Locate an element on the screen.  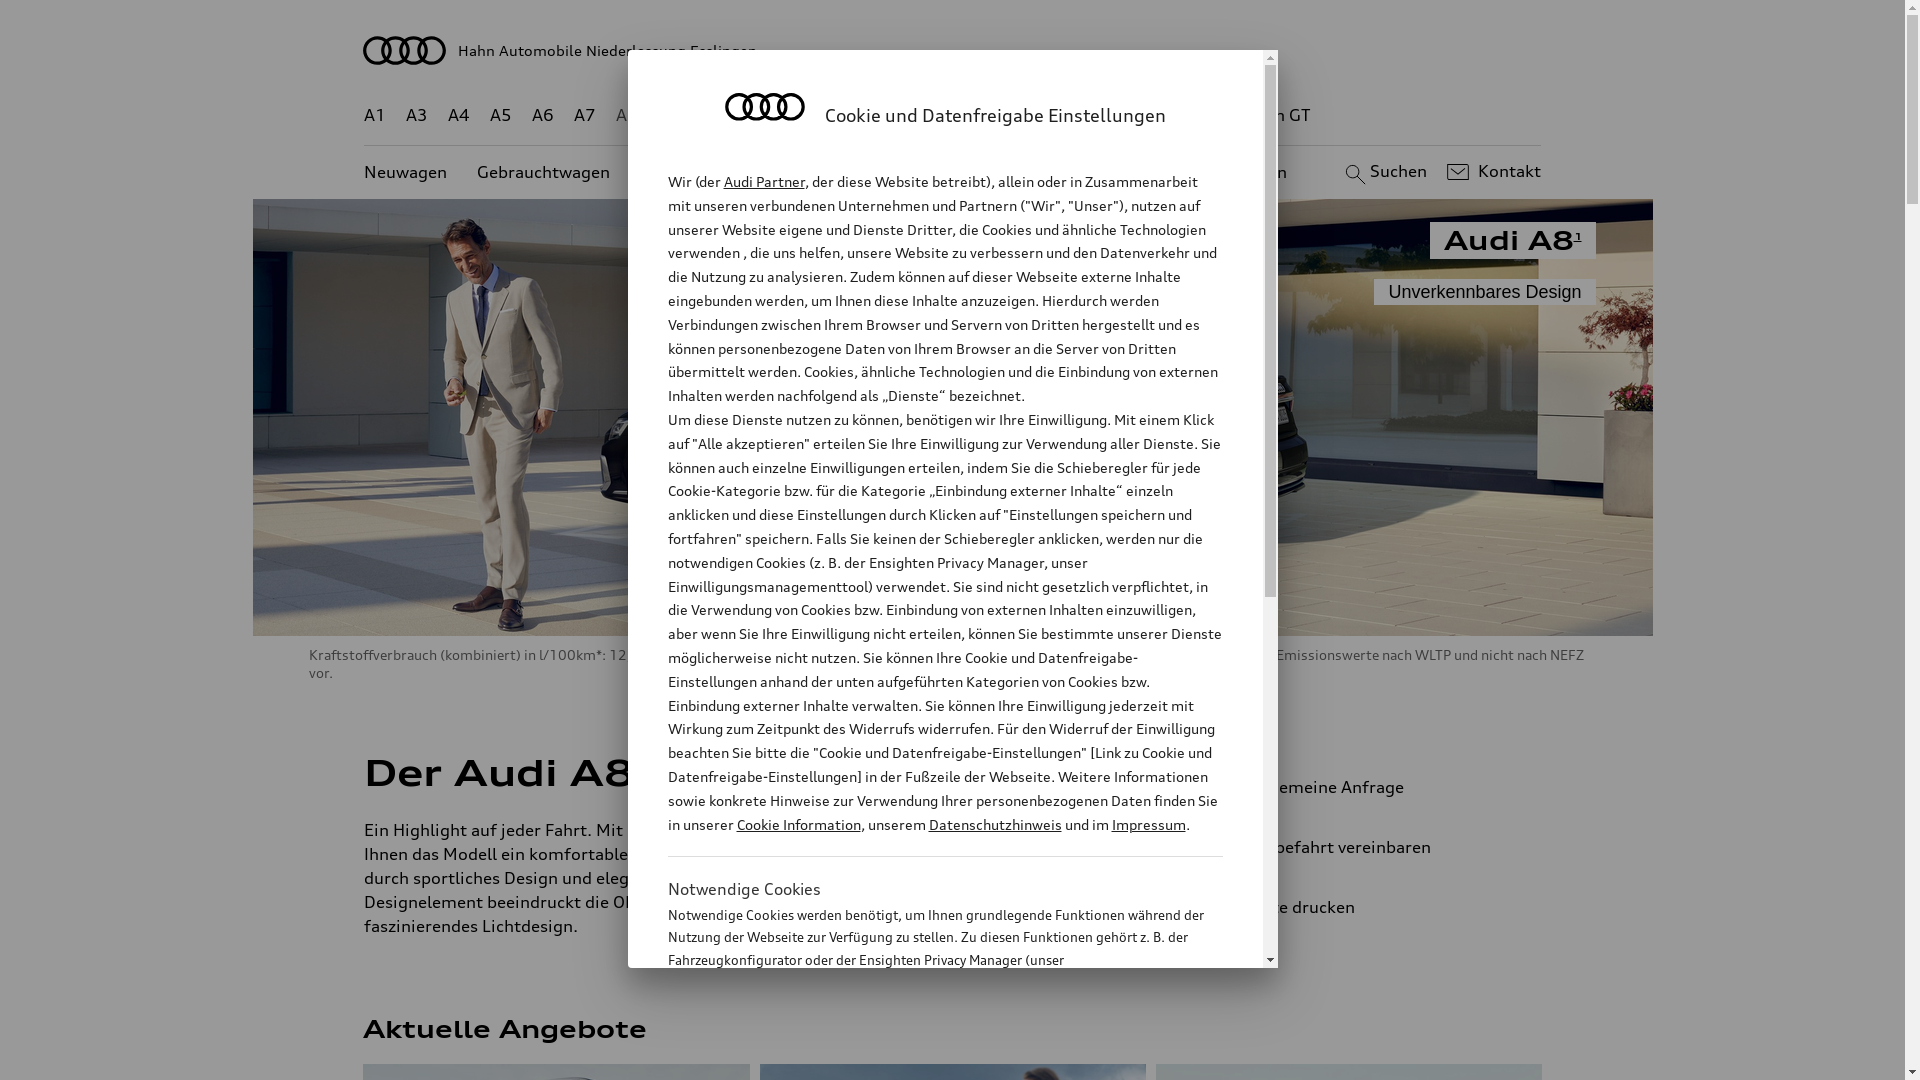
A1 is located at coordinates (375, 116).